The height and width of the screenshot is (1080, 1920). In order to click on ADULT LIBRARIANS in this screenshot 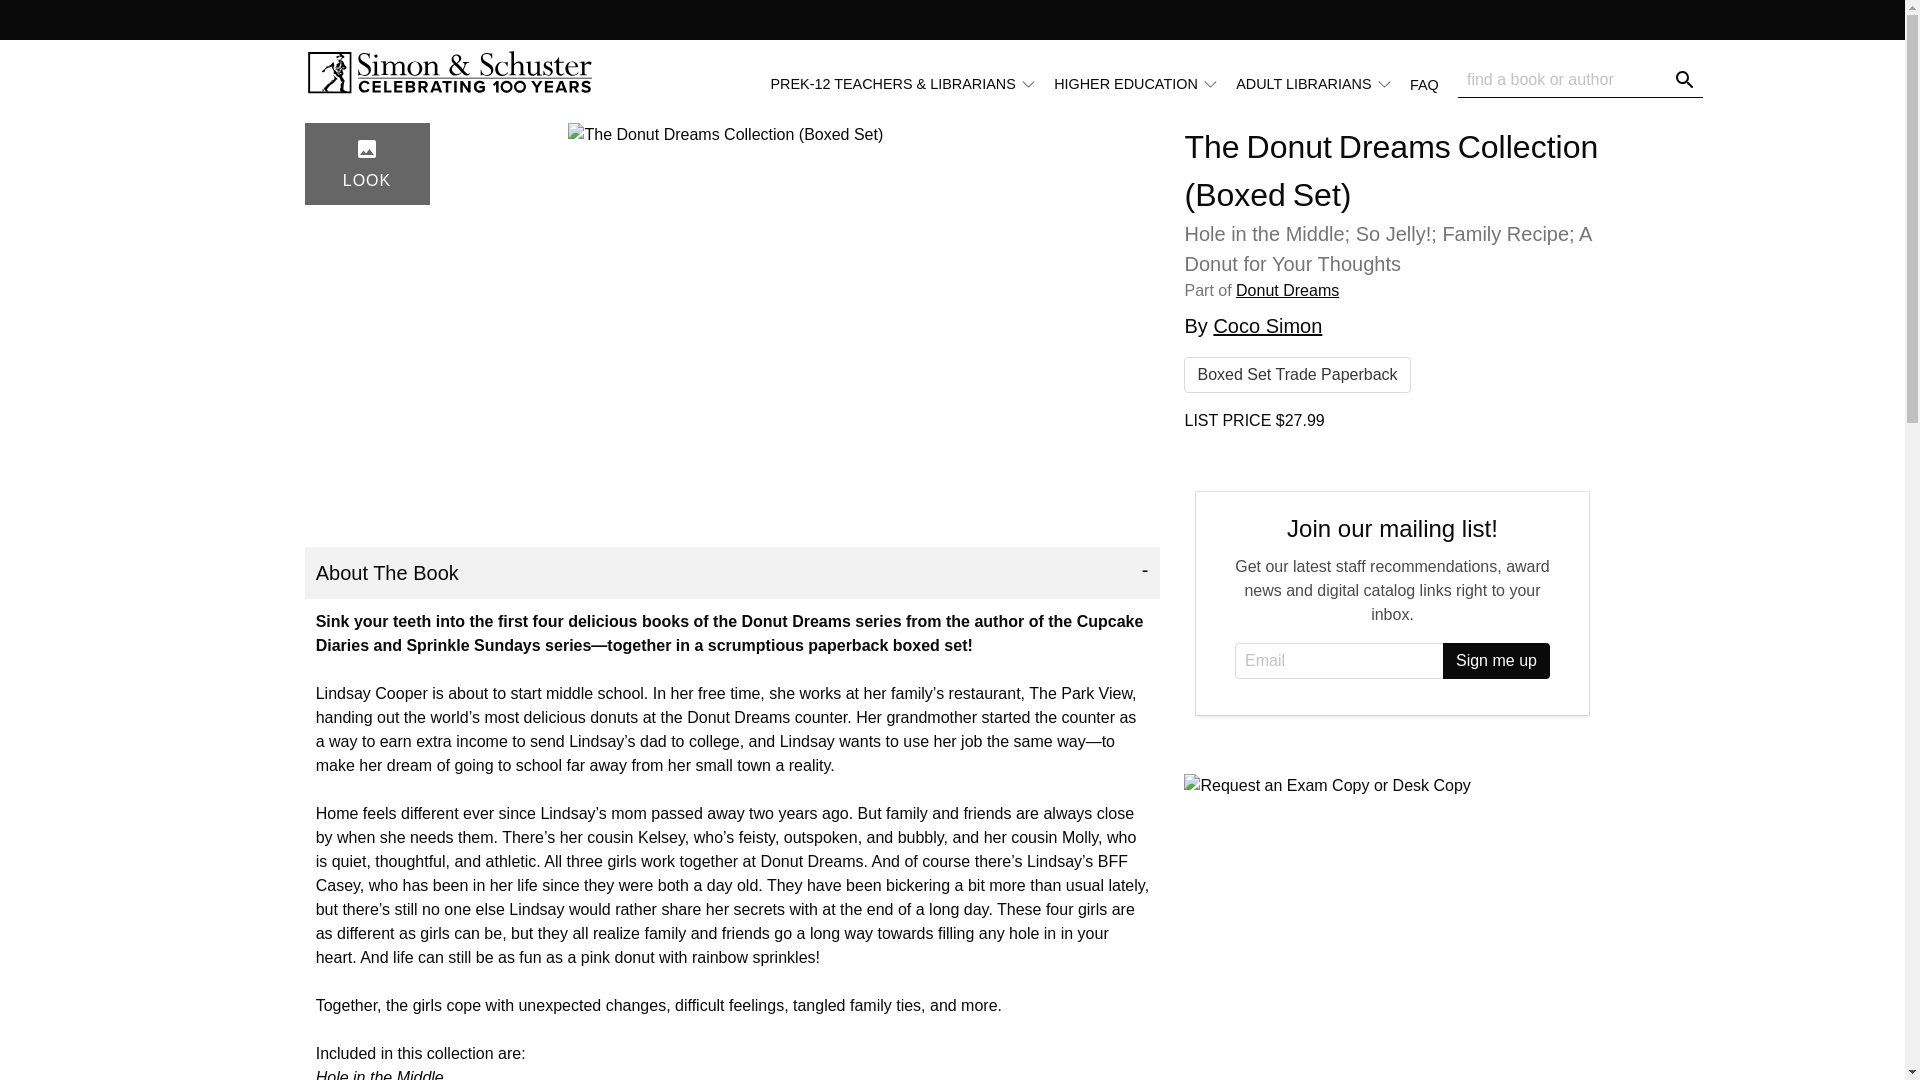, I will do `click(1313, 84)`.